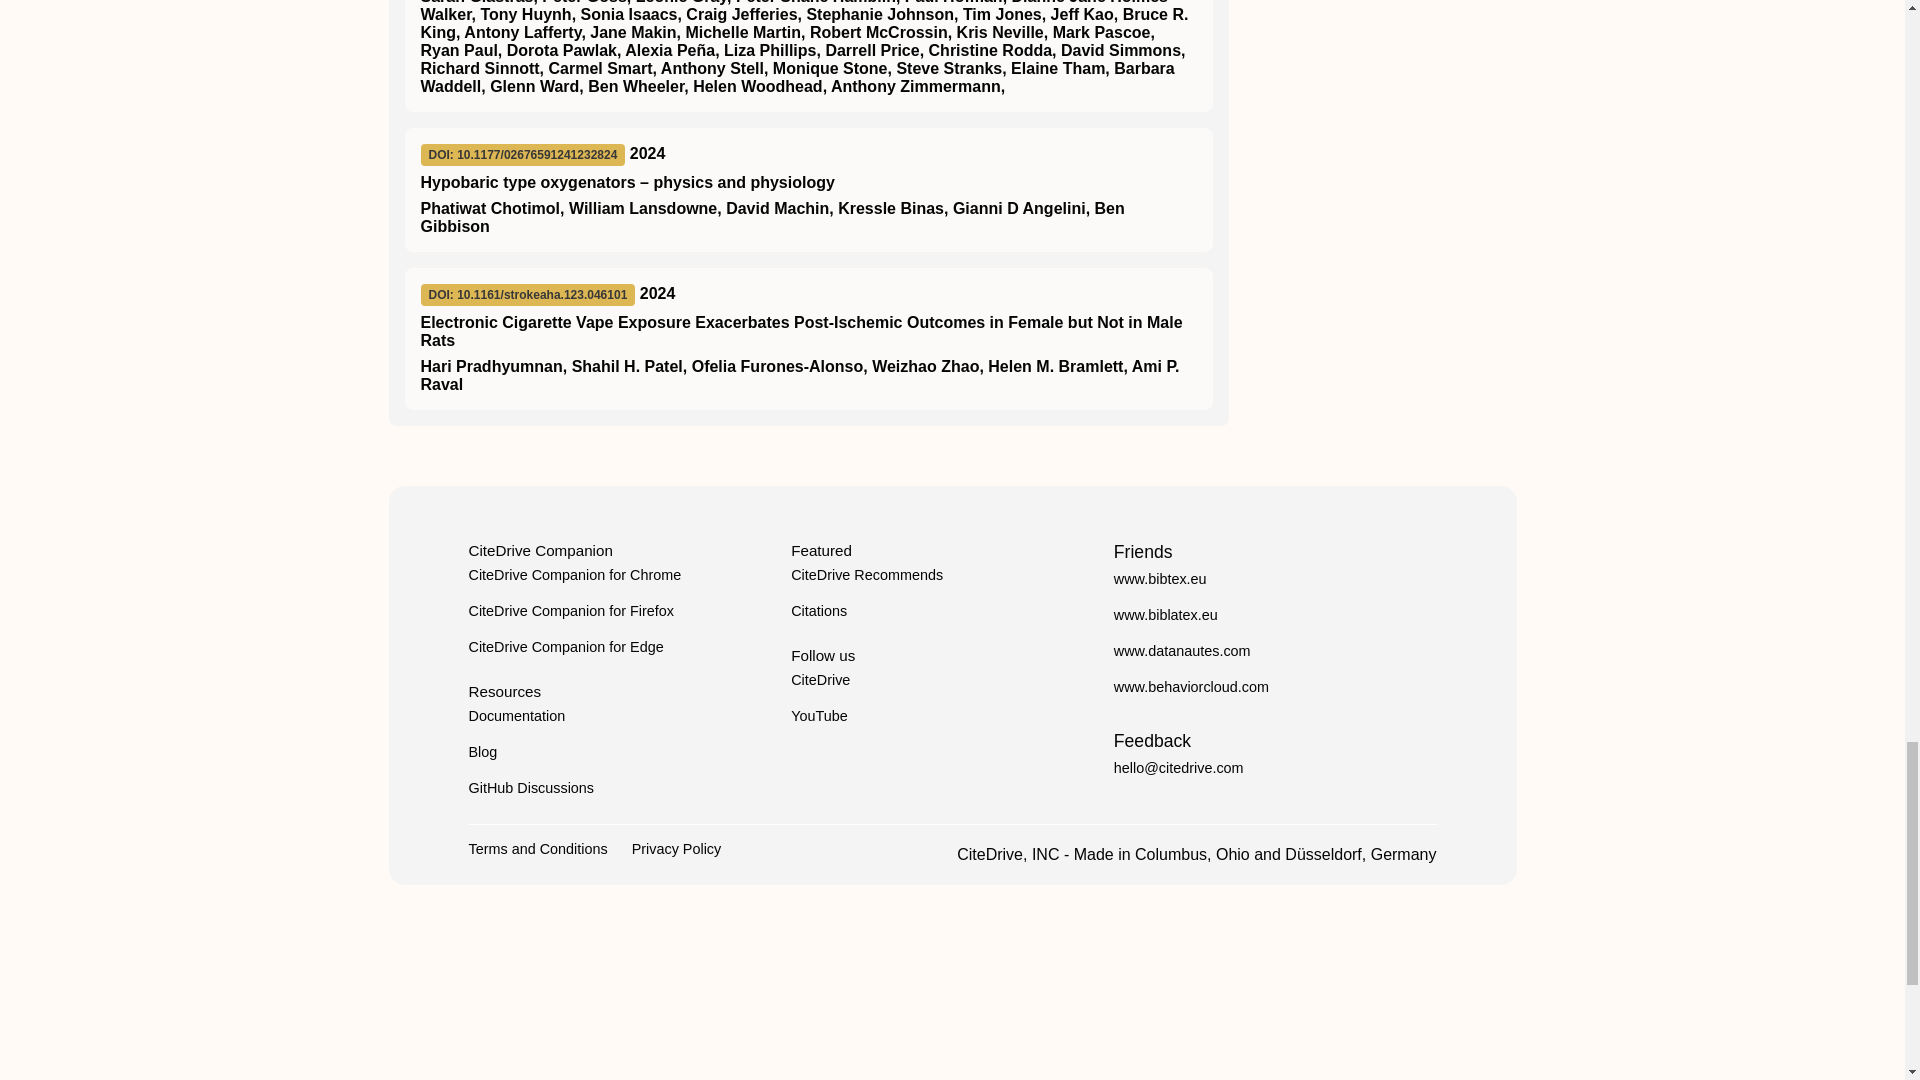  I want to click on Documentation, so click(516, 716).